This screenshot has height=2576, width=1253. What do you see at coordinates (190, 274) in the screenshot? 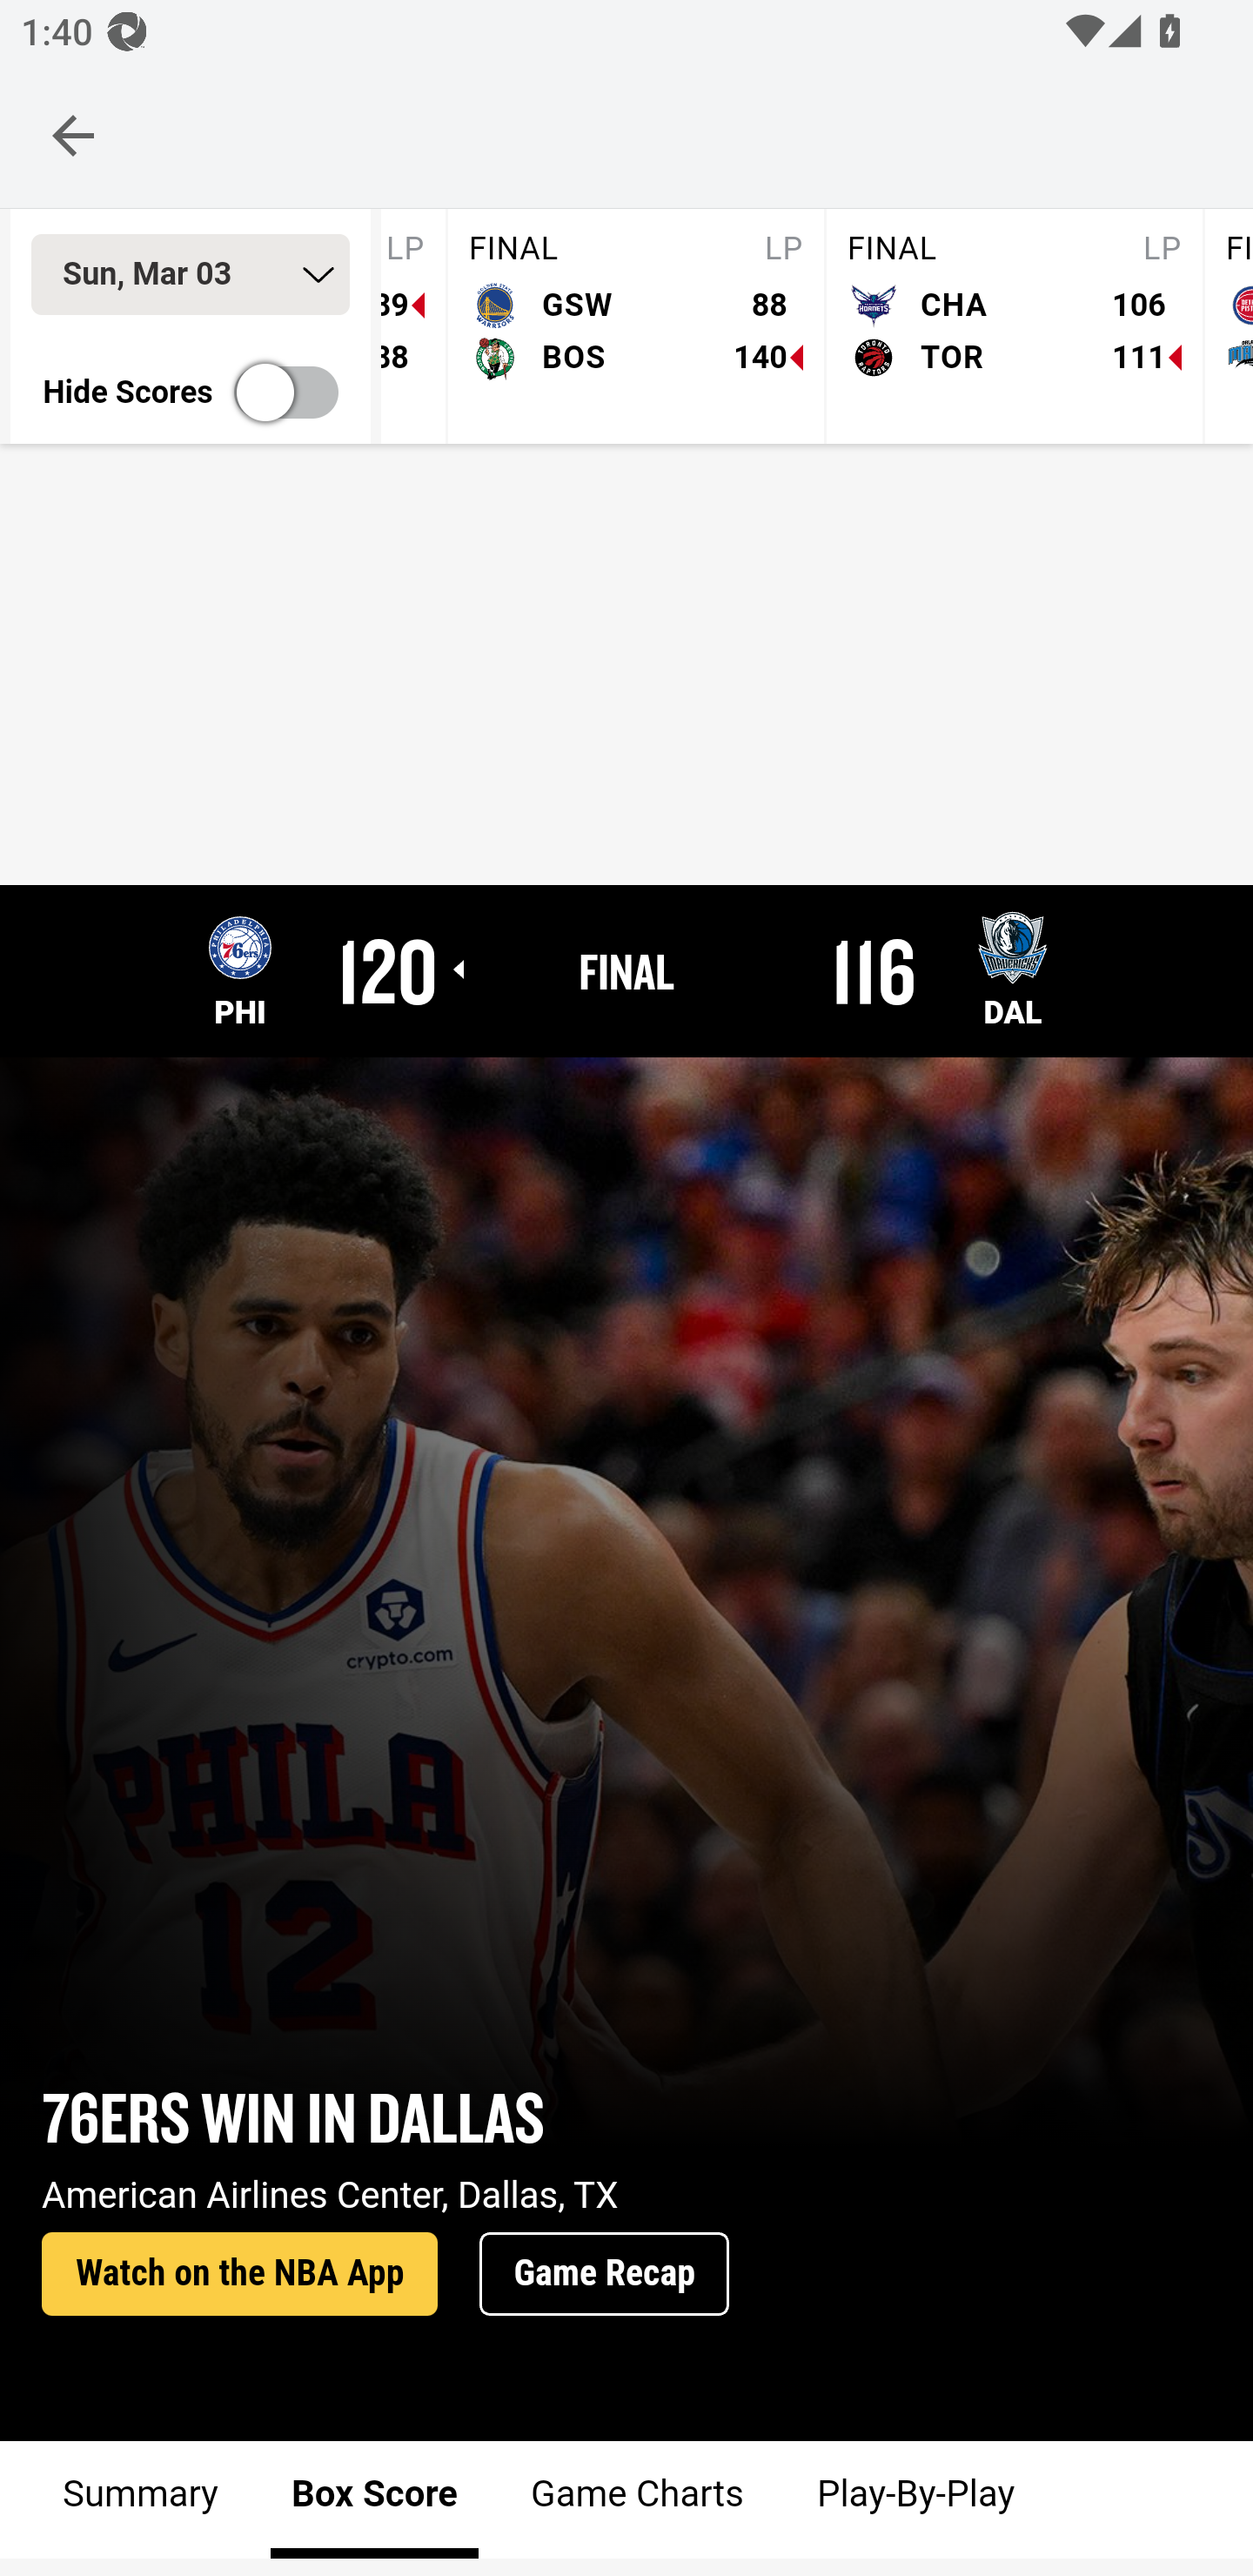
I see `Sun, Mar 03` at bounding box center [190, 274].